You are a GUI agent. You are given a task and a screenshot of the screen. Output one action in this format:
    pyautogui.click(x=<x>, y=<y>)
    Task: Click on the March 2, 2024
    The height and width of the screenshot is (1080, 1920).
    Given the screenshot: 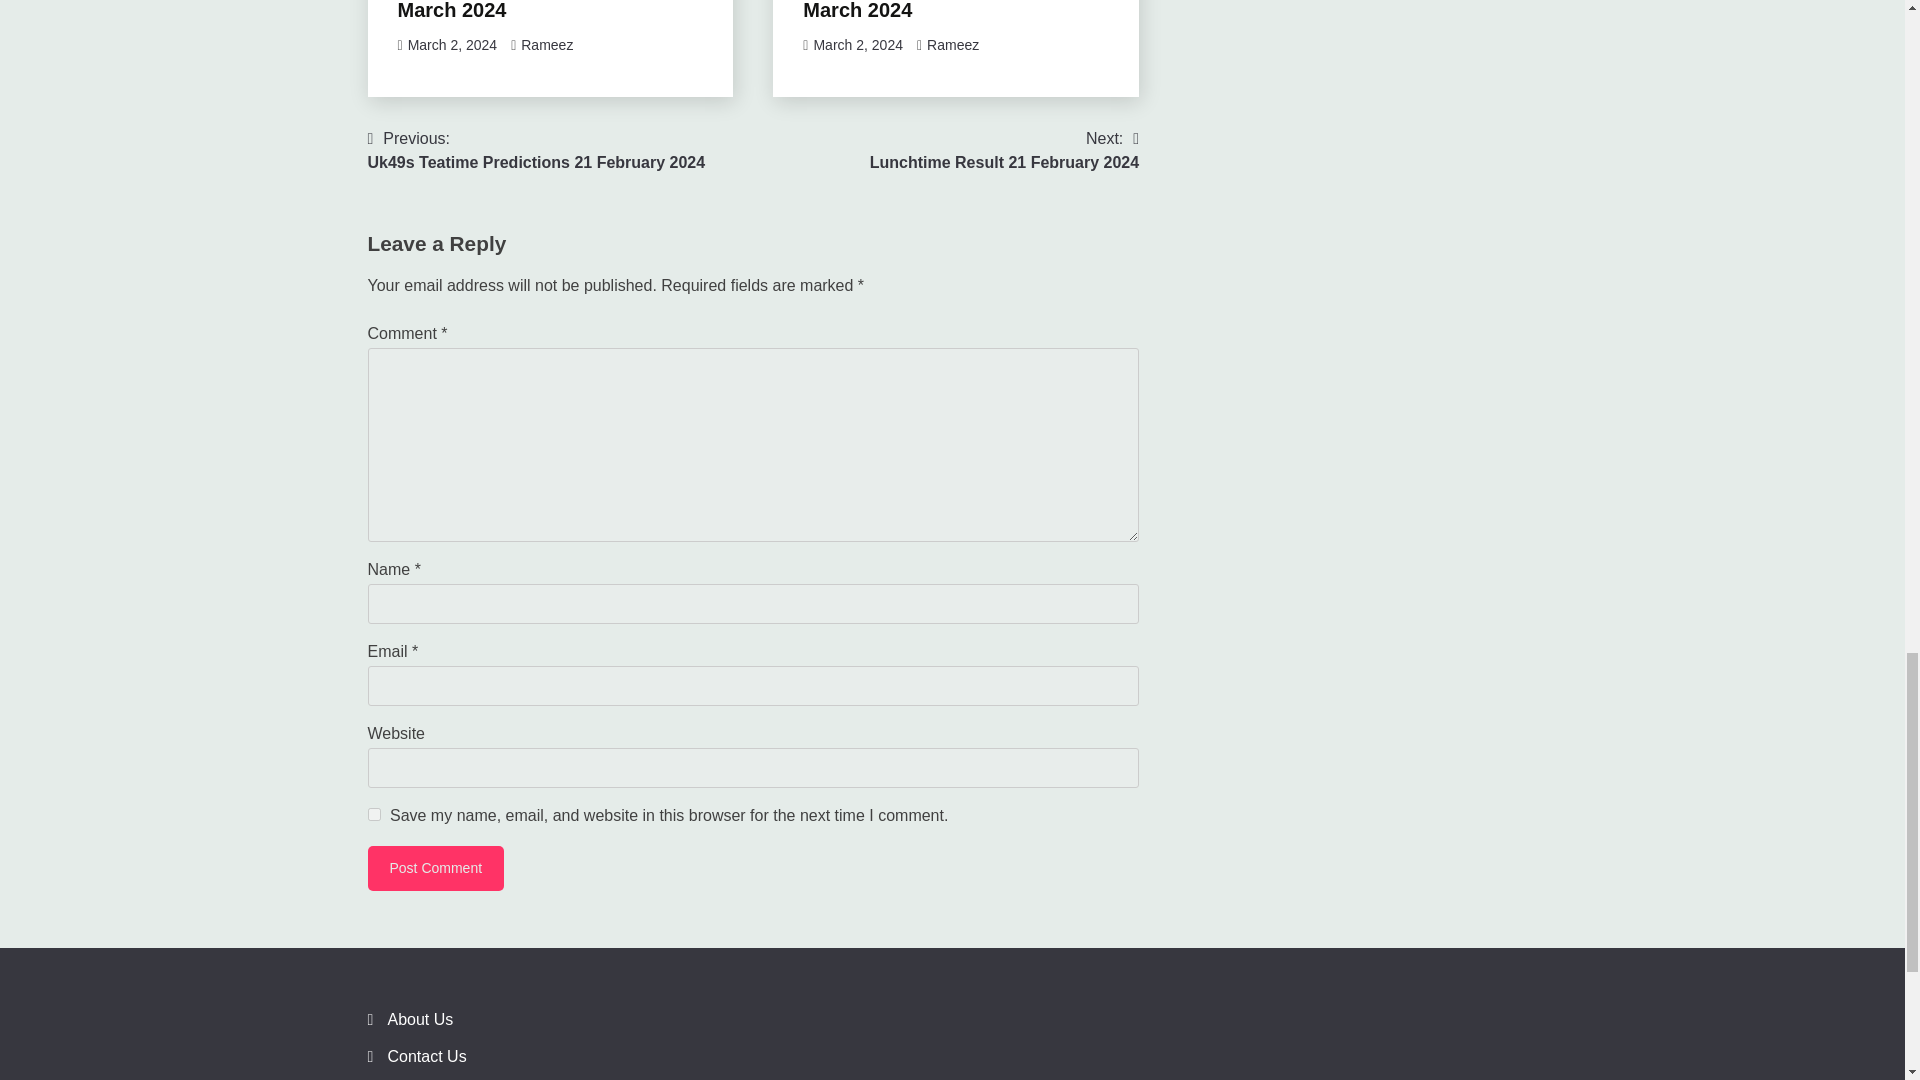 What is the action you would take?
    pyautogui.click(x=546, y=44)
    